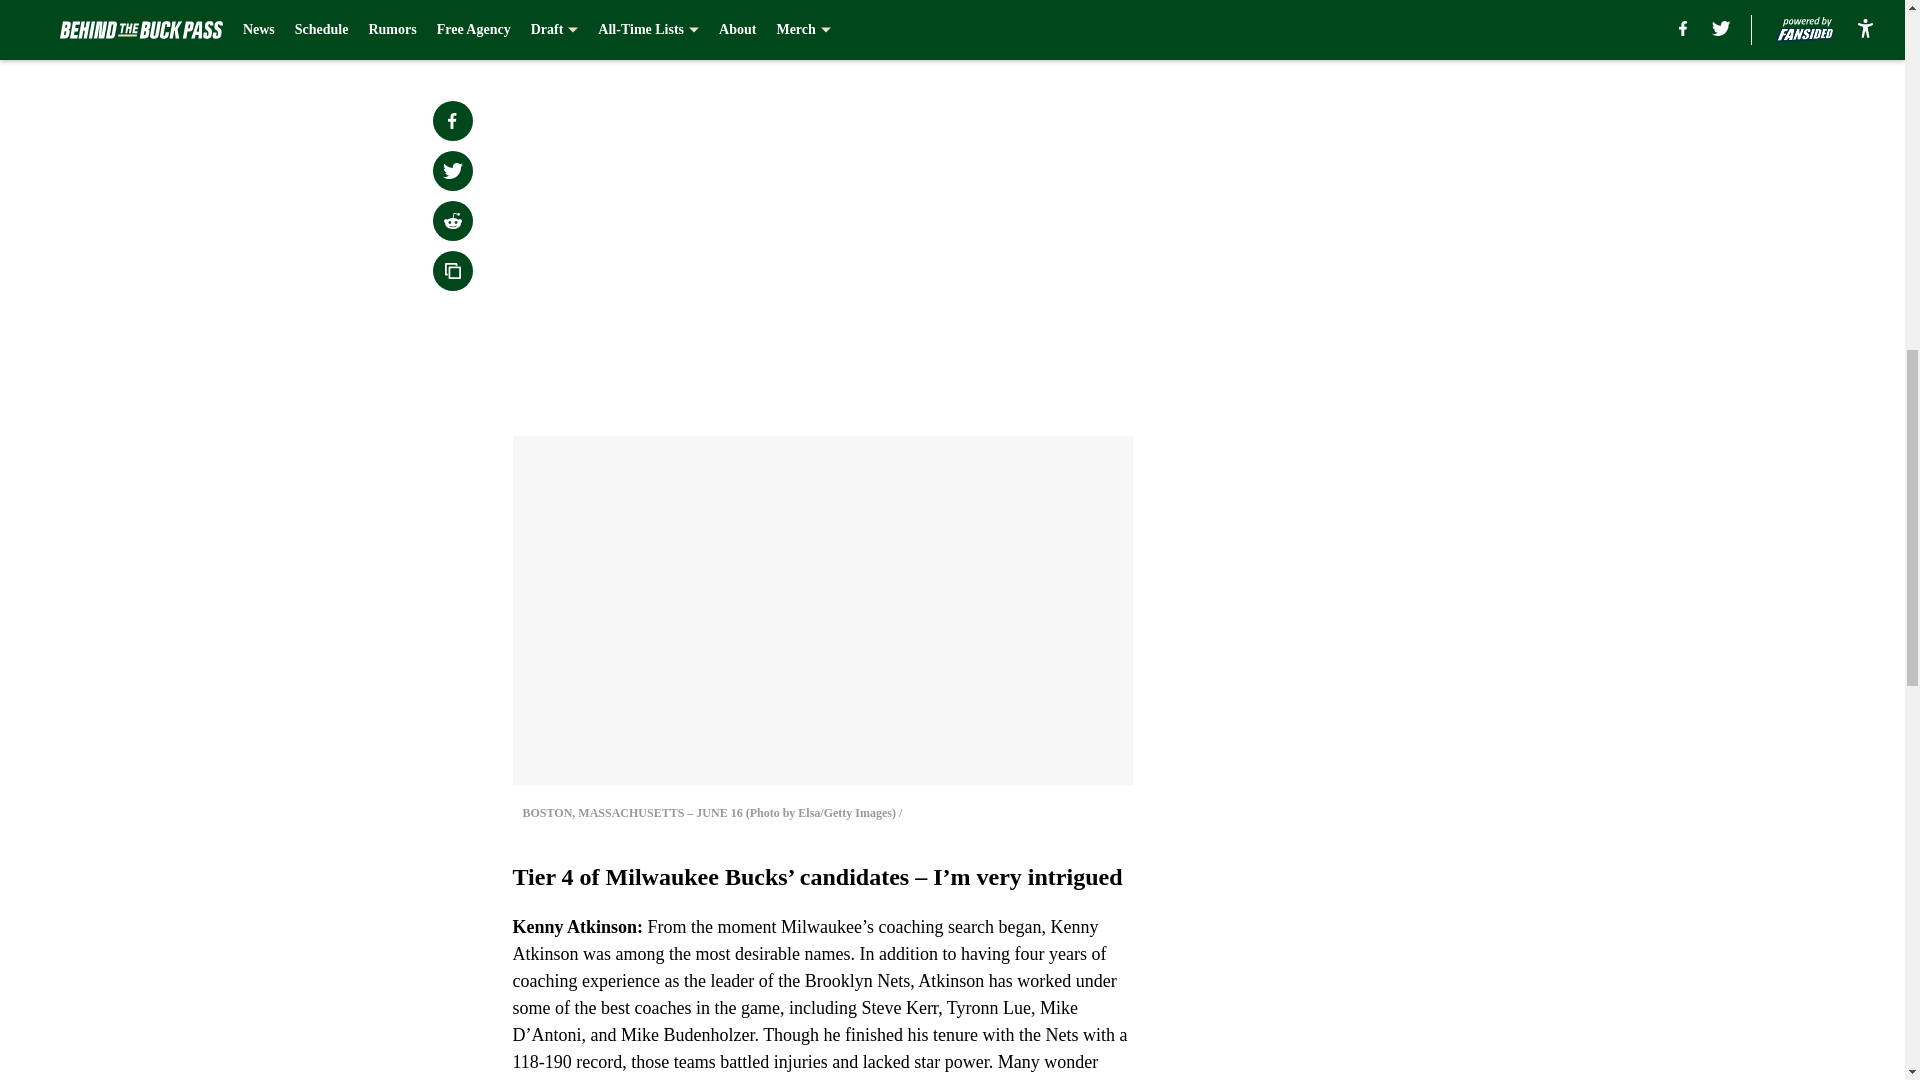 Image resolution: width=1920 pixels, height=1080 pixels. Describe the element at coordinates (1072, 27) in the screenshot. I see `Next` at that location.